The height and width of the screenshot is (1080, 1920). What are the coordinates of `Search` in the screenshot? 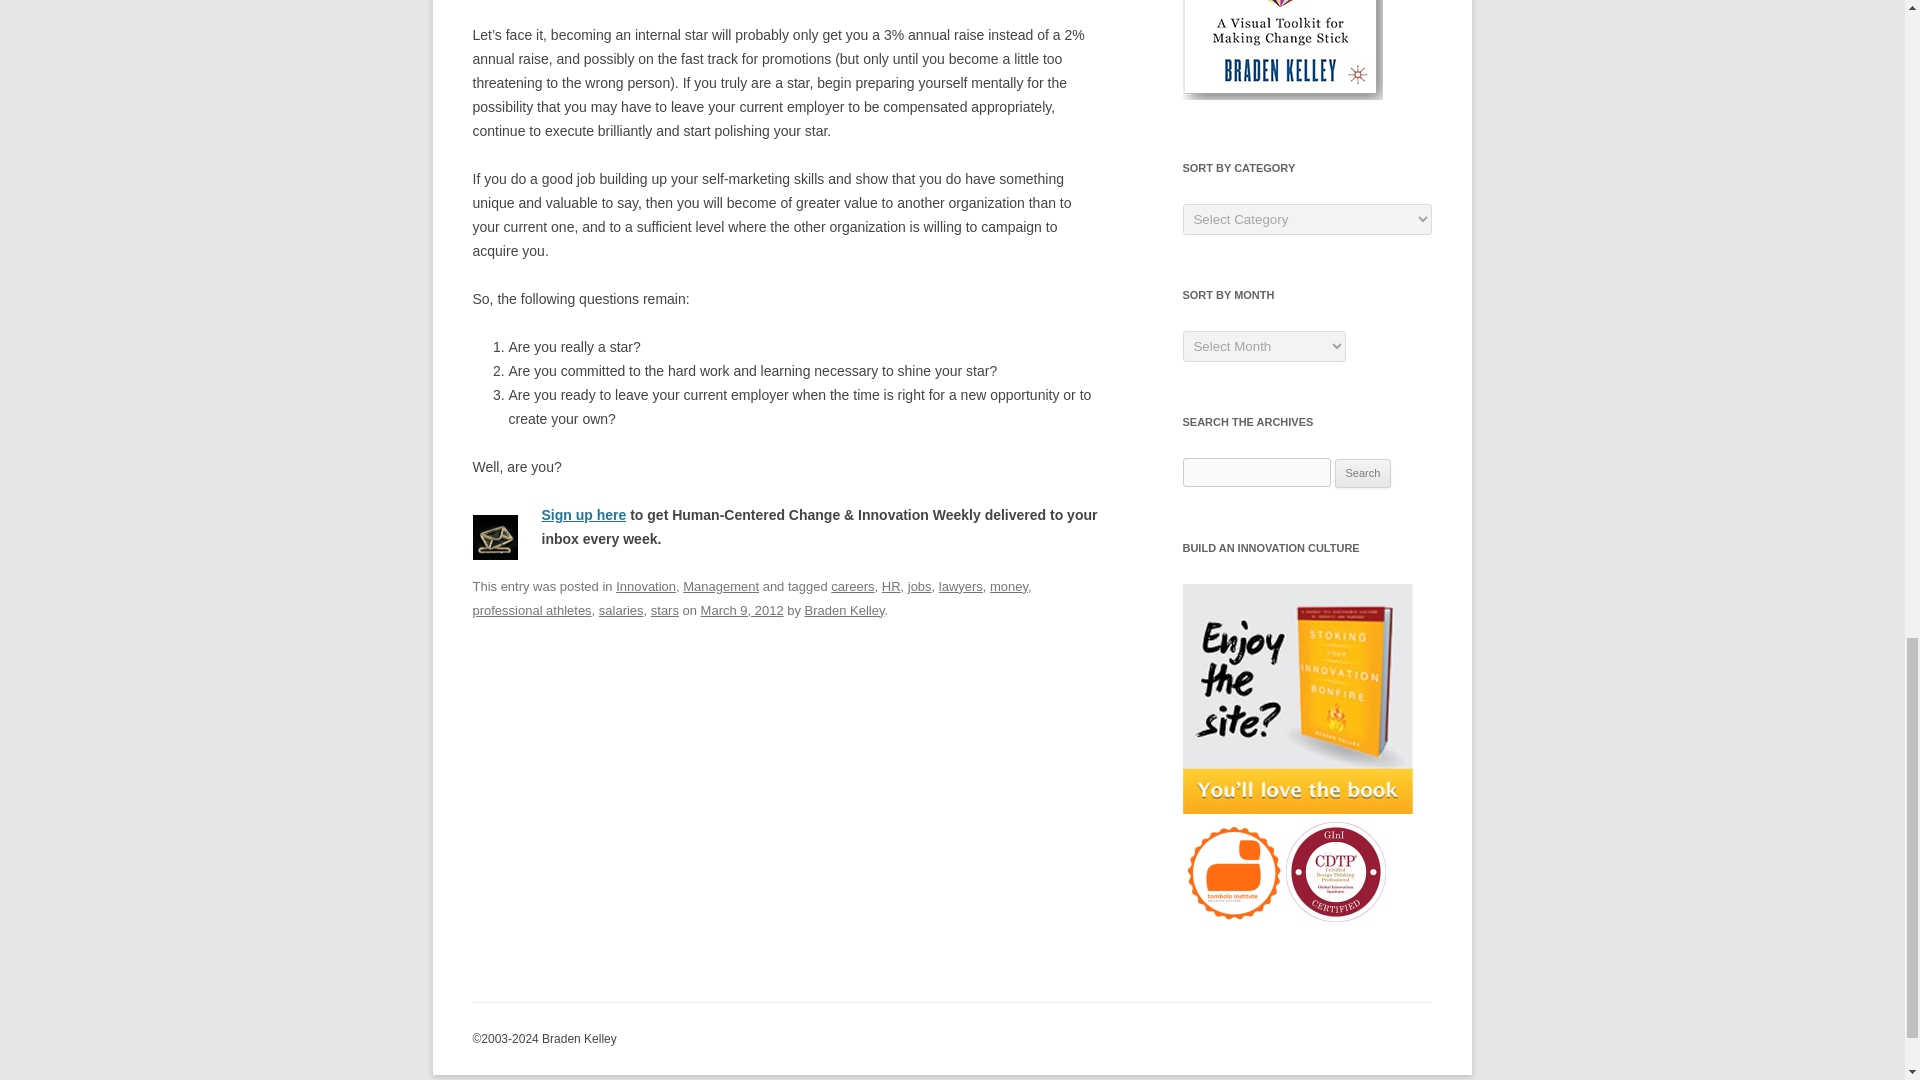 It's located at (1363, 474).